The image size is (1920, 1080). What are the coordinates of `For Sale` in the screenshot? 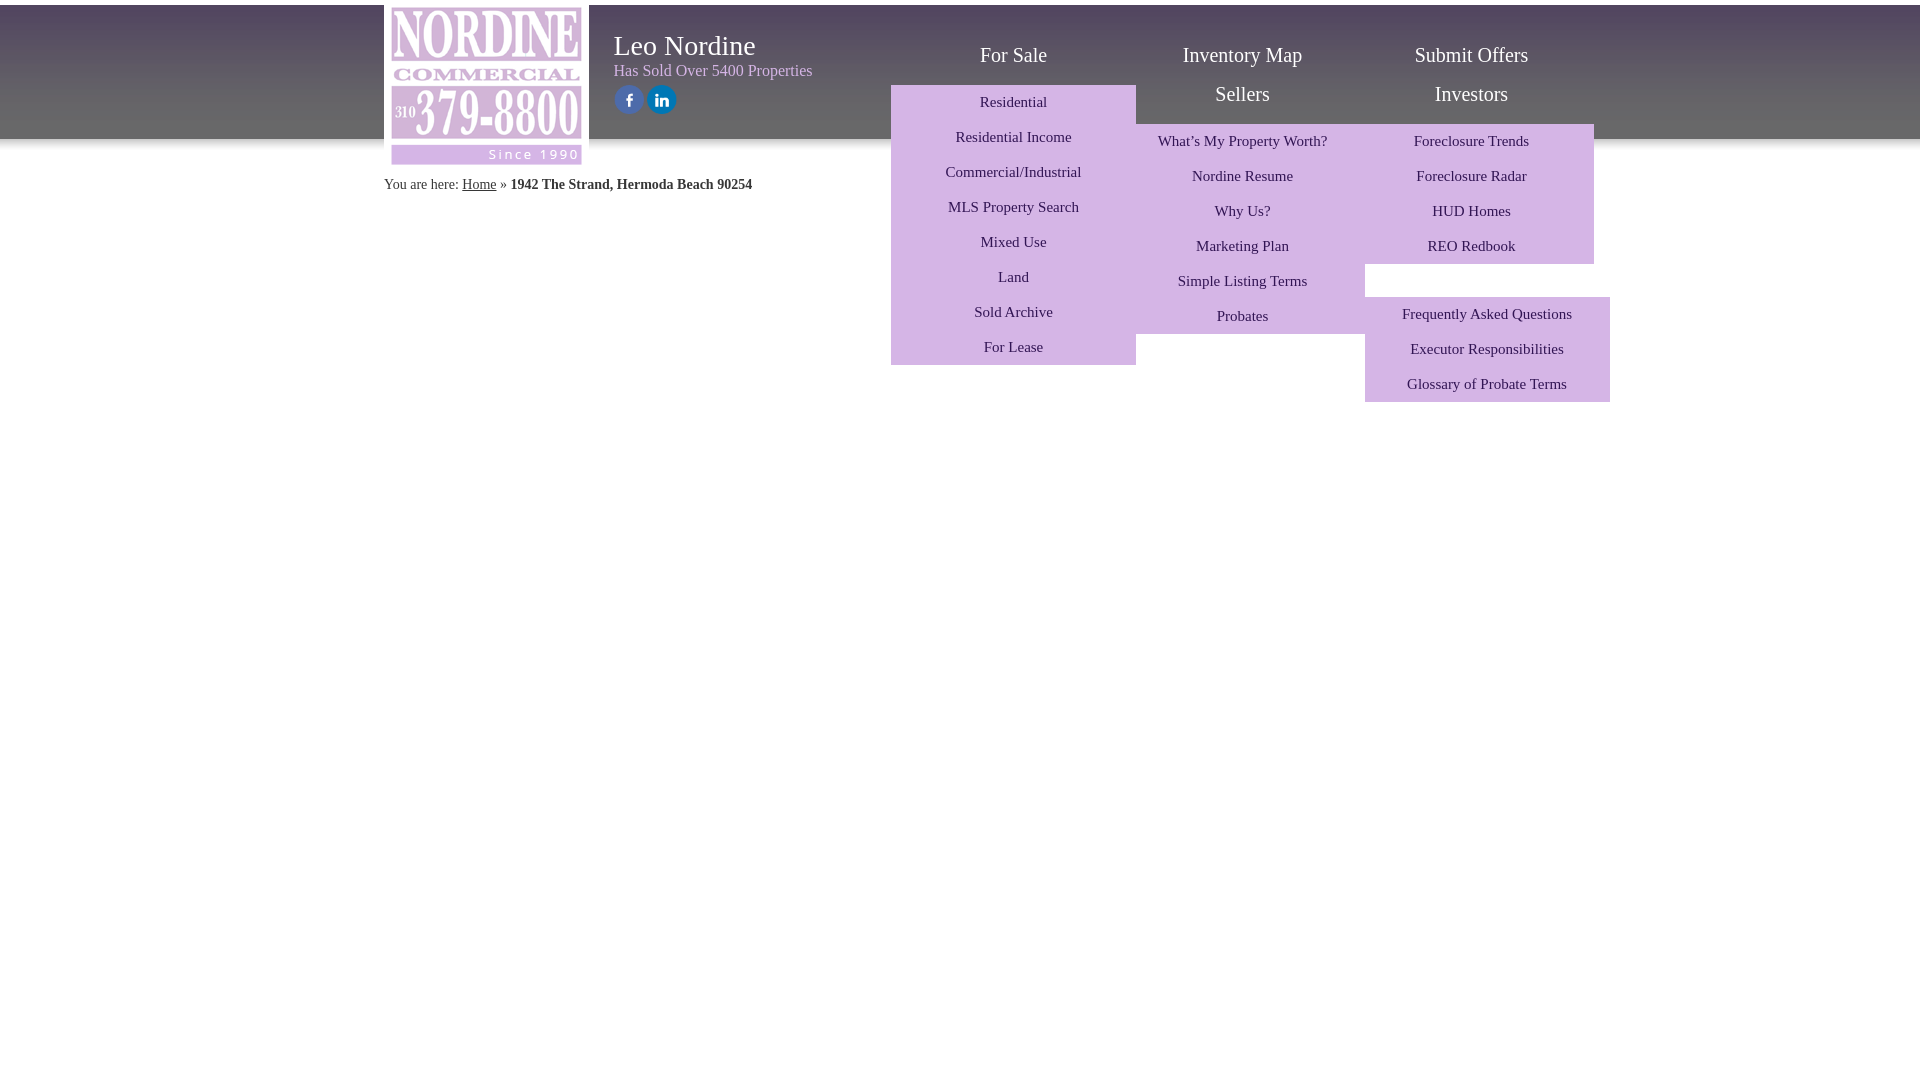 It's located at (1013, 54).